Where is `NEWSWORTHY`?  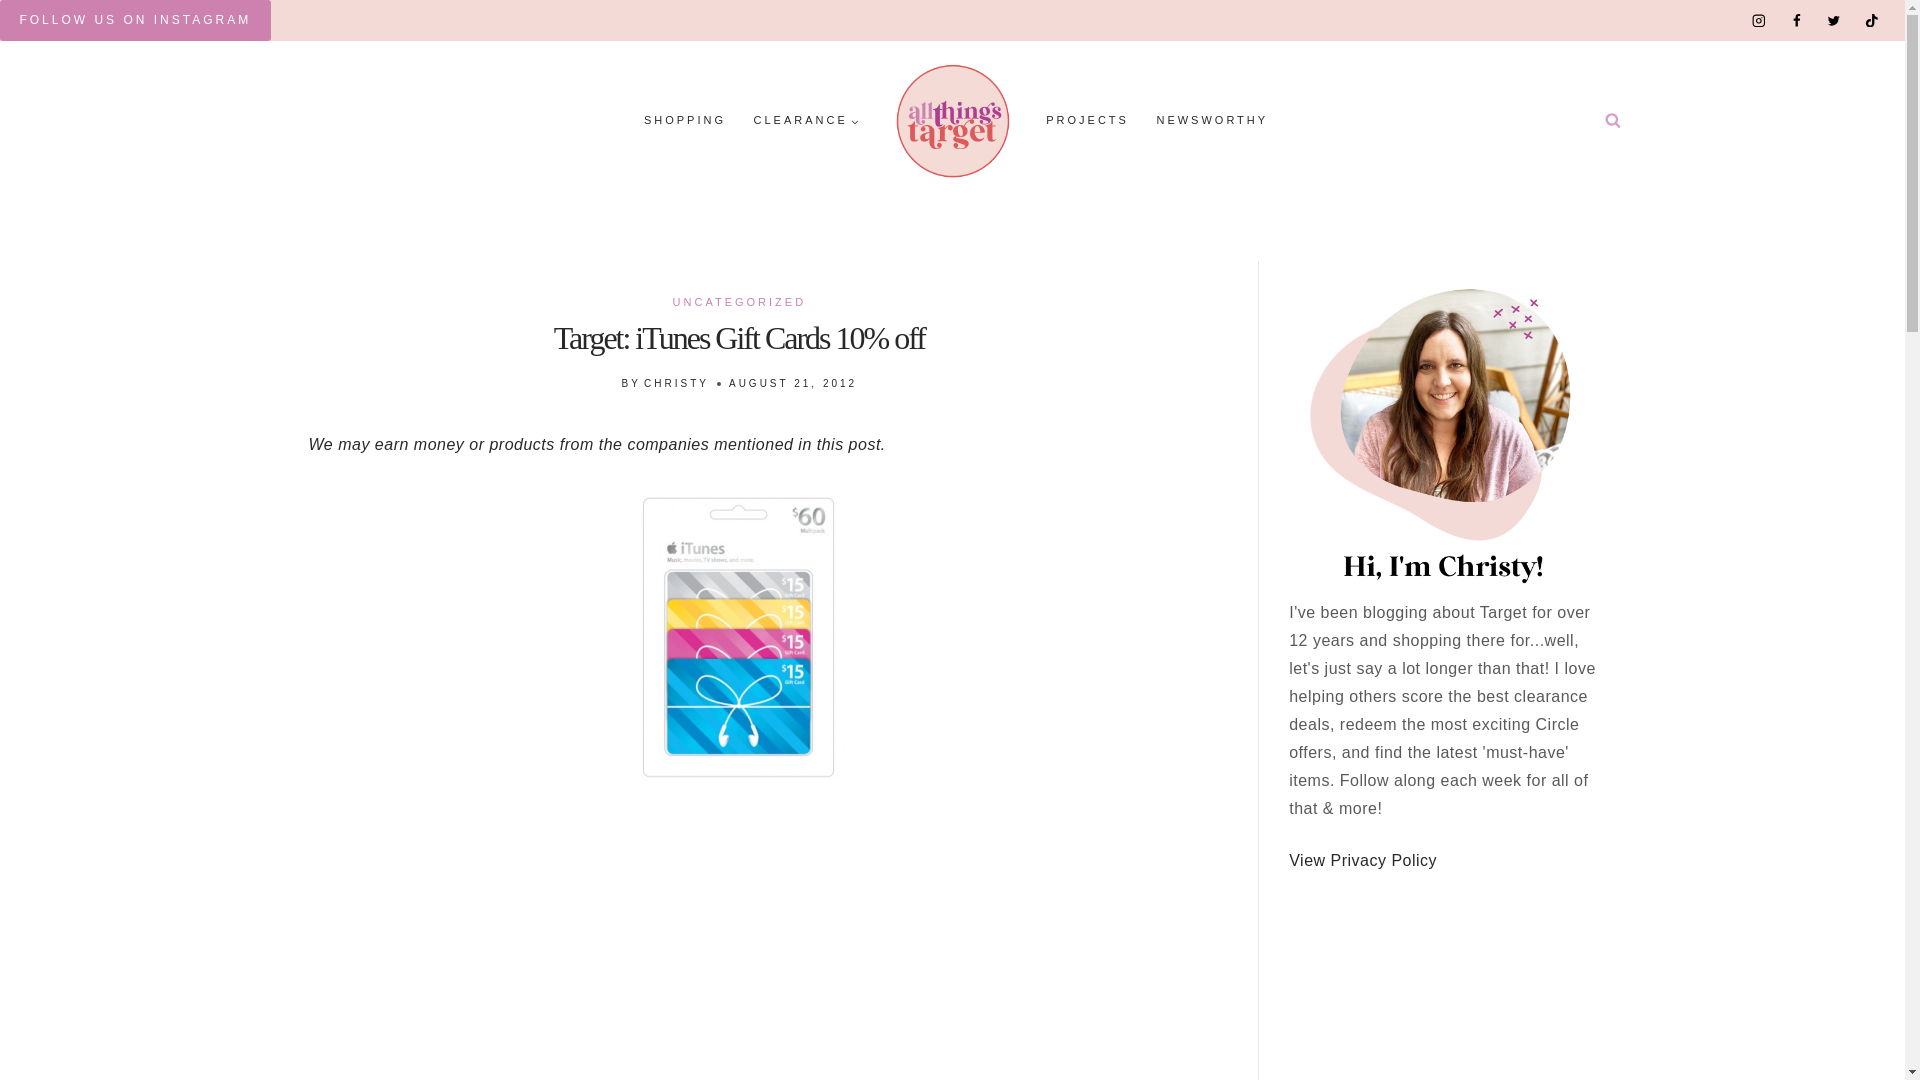 NEWSWORTHY is located at coordinates (1212, 121).